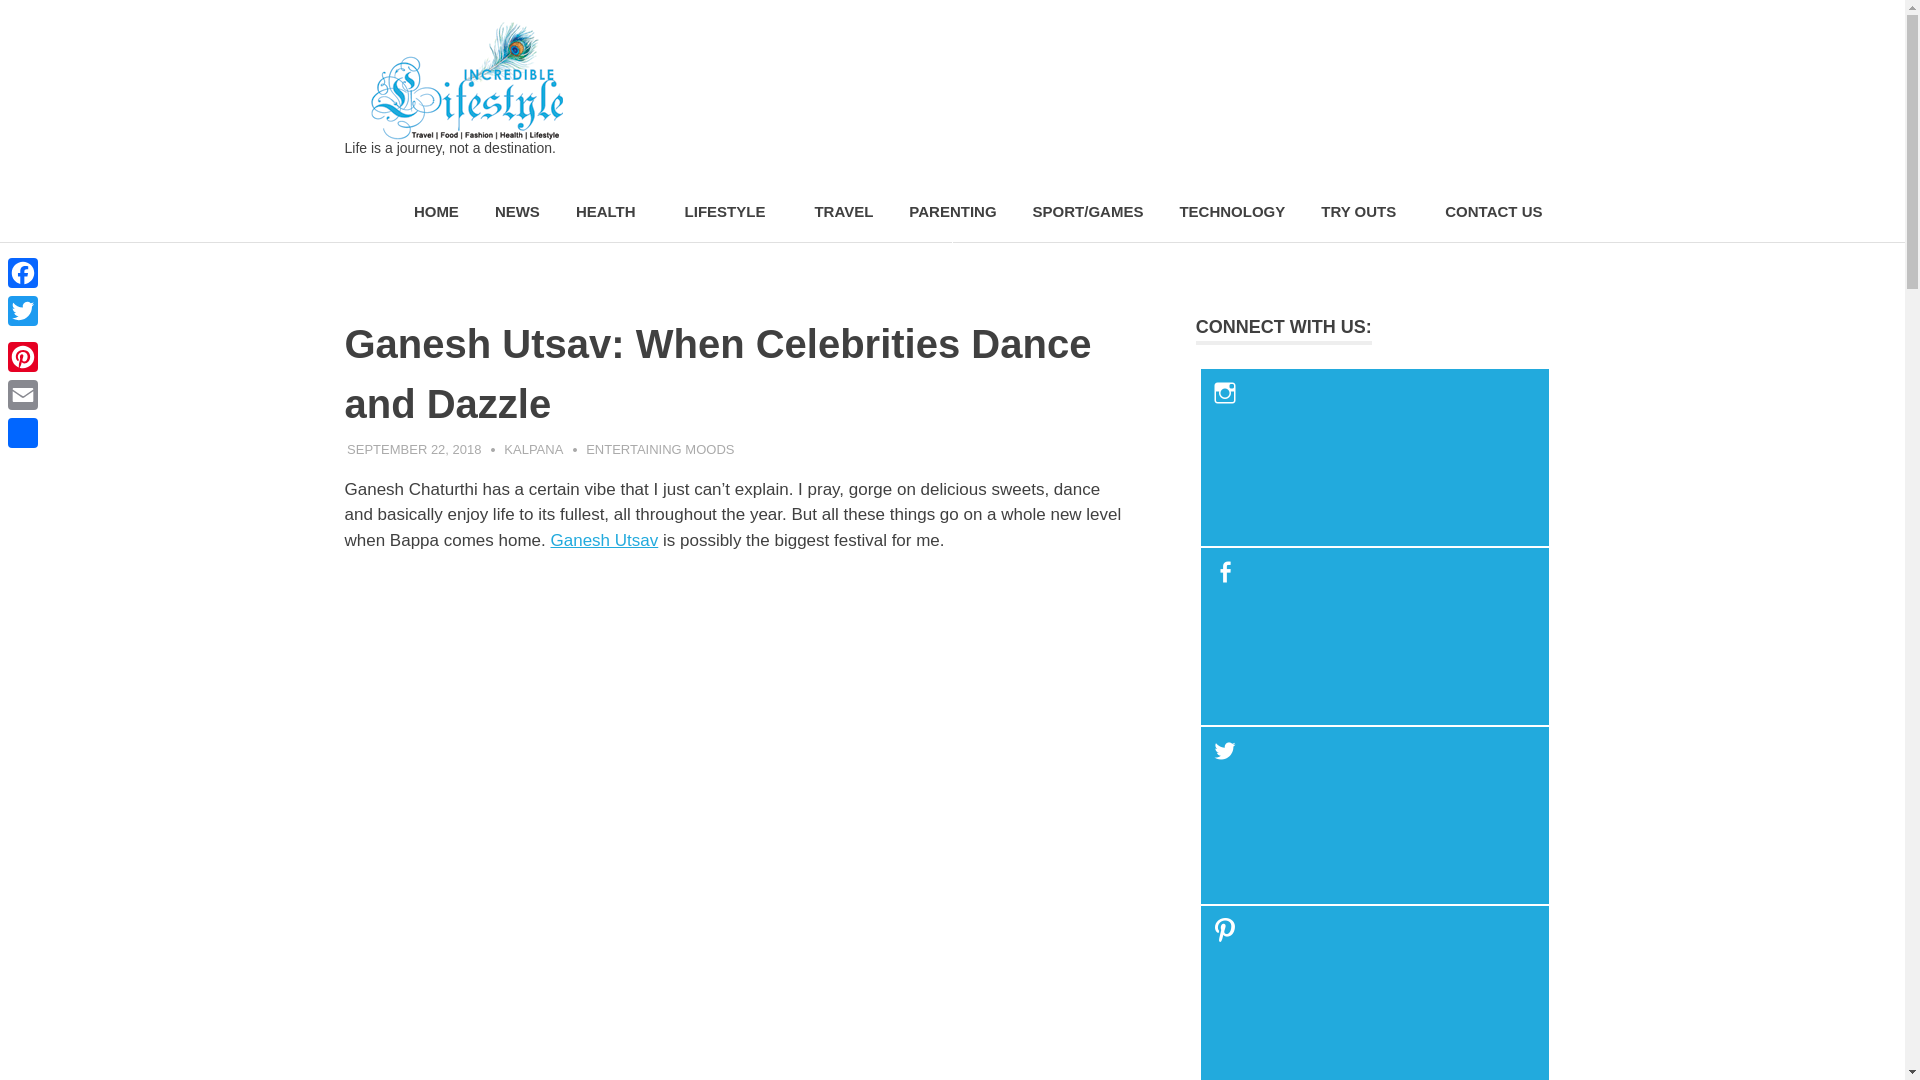 This screenshot has height=1080, width=1920. I want to click on HOME, so click(436, 212).